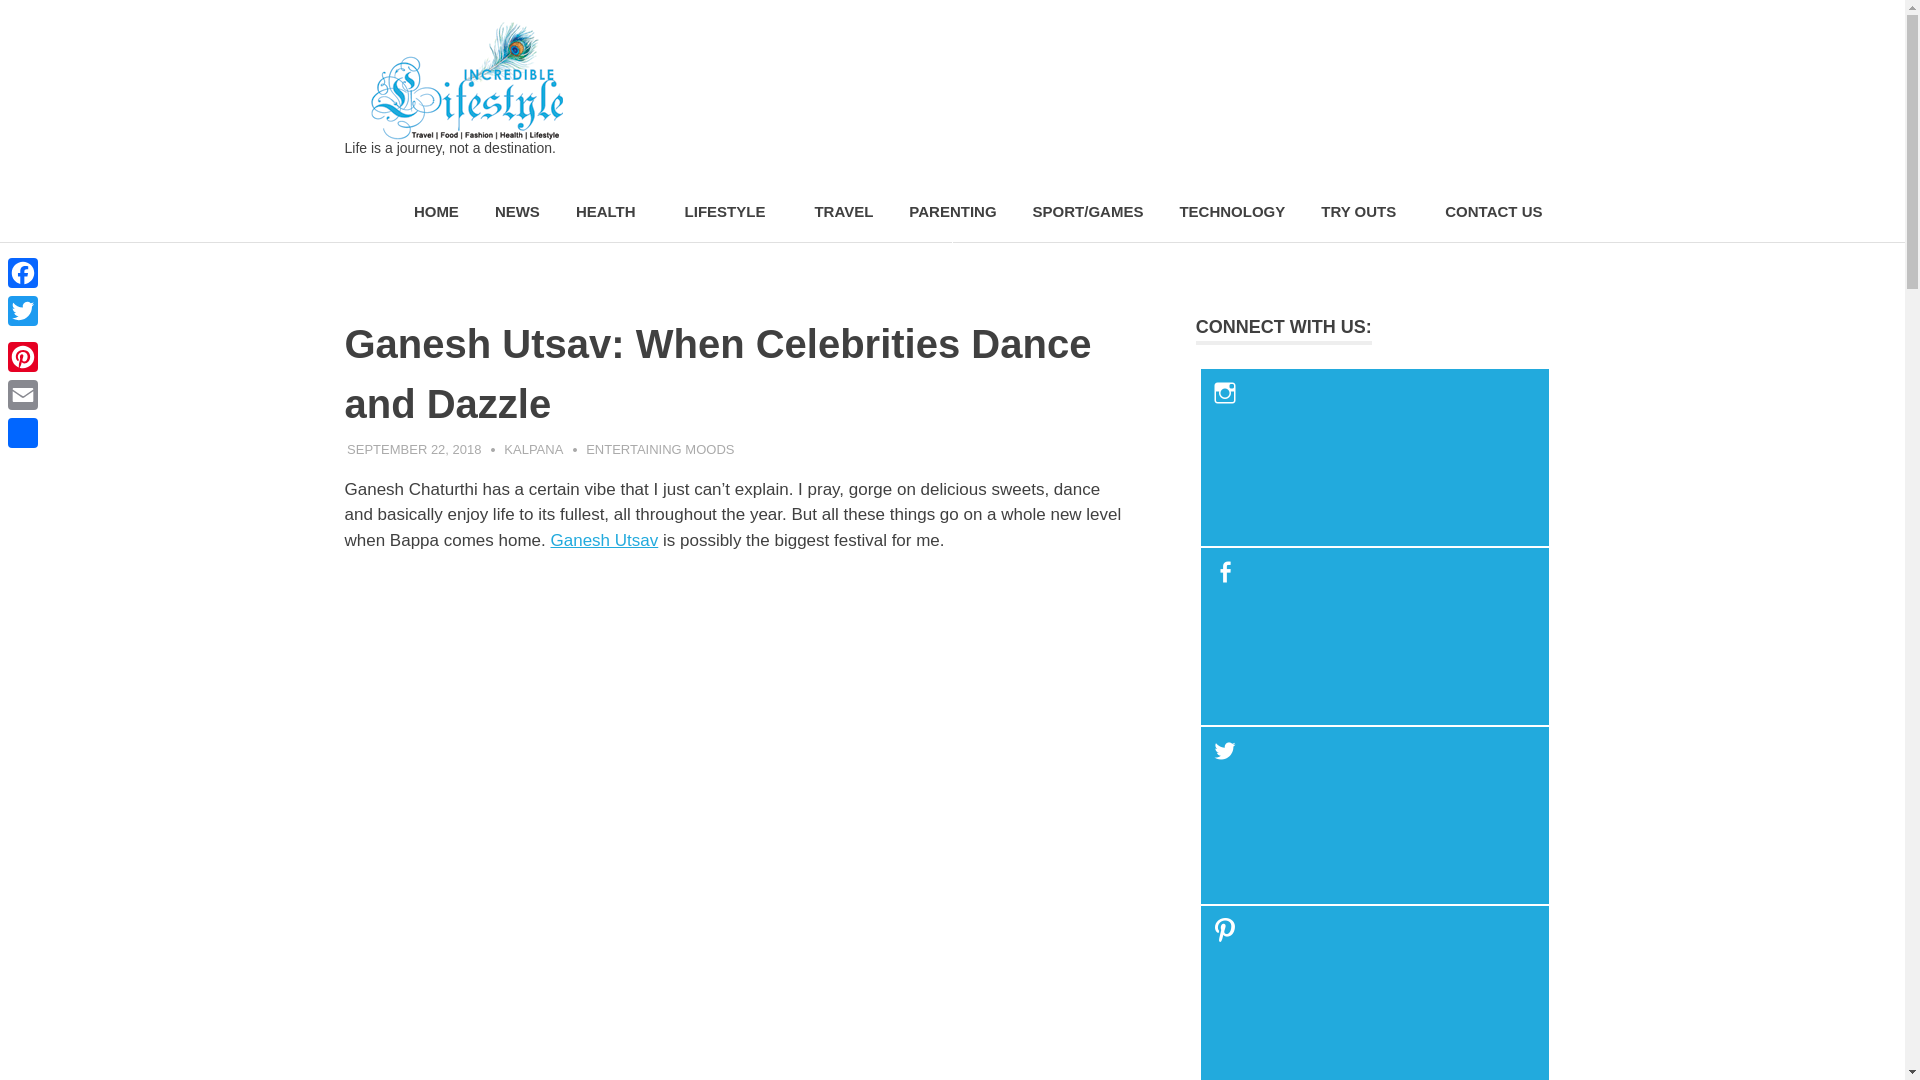 This screenshot has height=1080, width=1920. I want to click on HOME, so click(436, 212).